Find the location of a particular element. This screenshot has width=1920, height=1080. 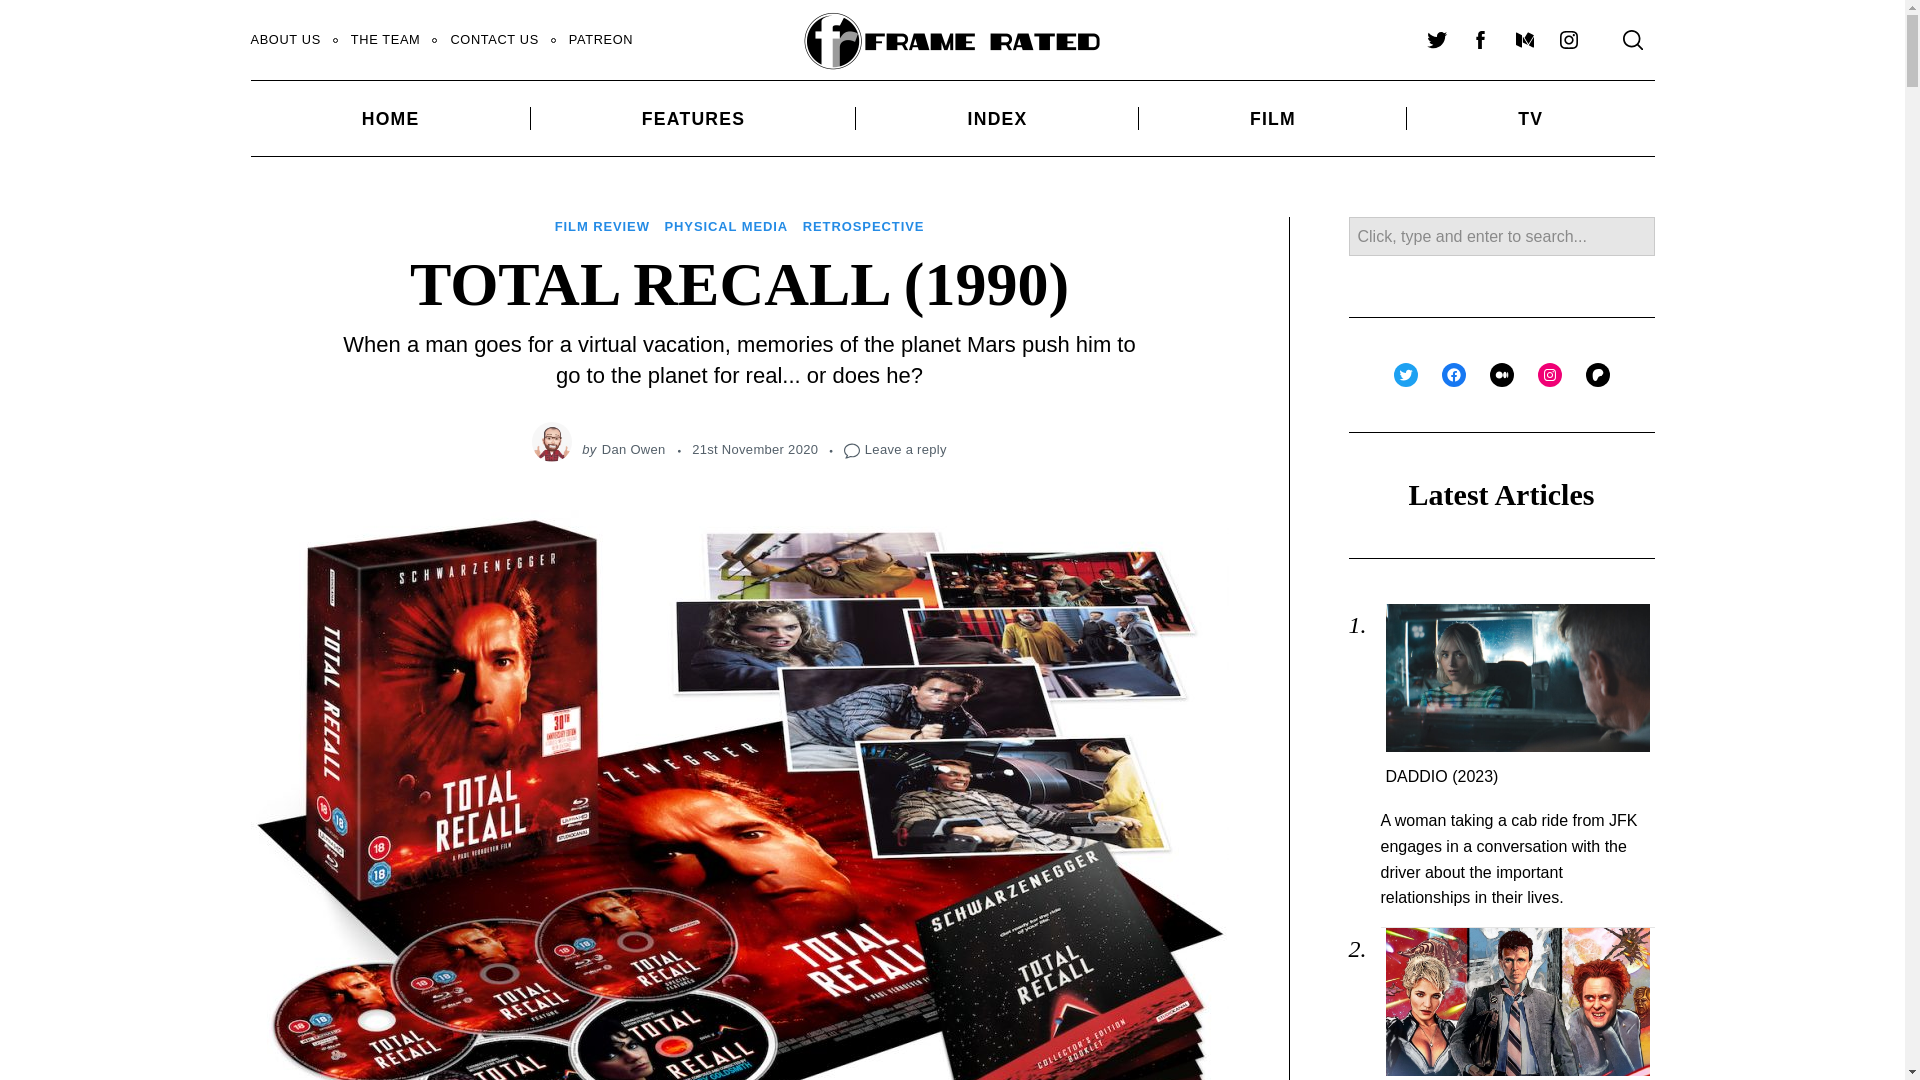

THE TEAM is located at coordinates (386, 40).